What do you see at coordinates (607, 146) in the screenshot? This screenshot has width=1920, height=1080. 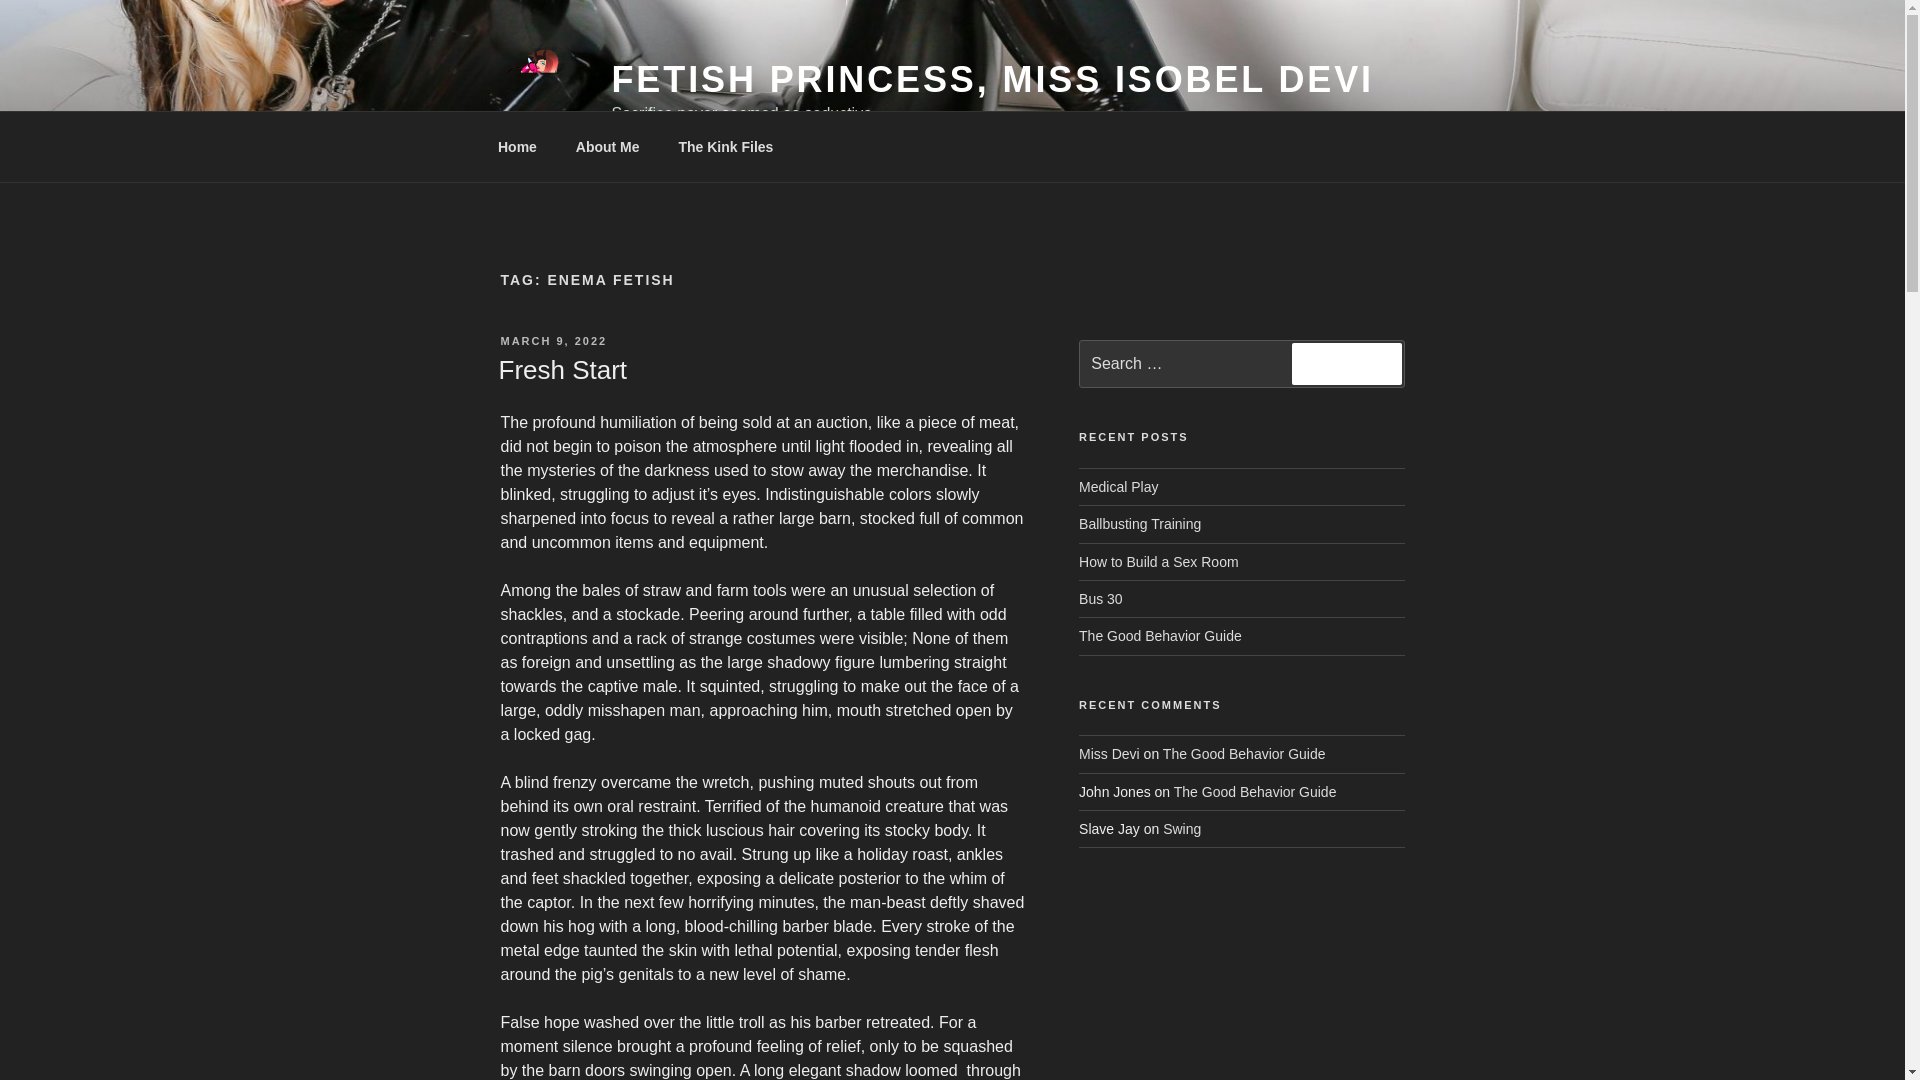 I see `About Me` at bounding box center [607, 146].